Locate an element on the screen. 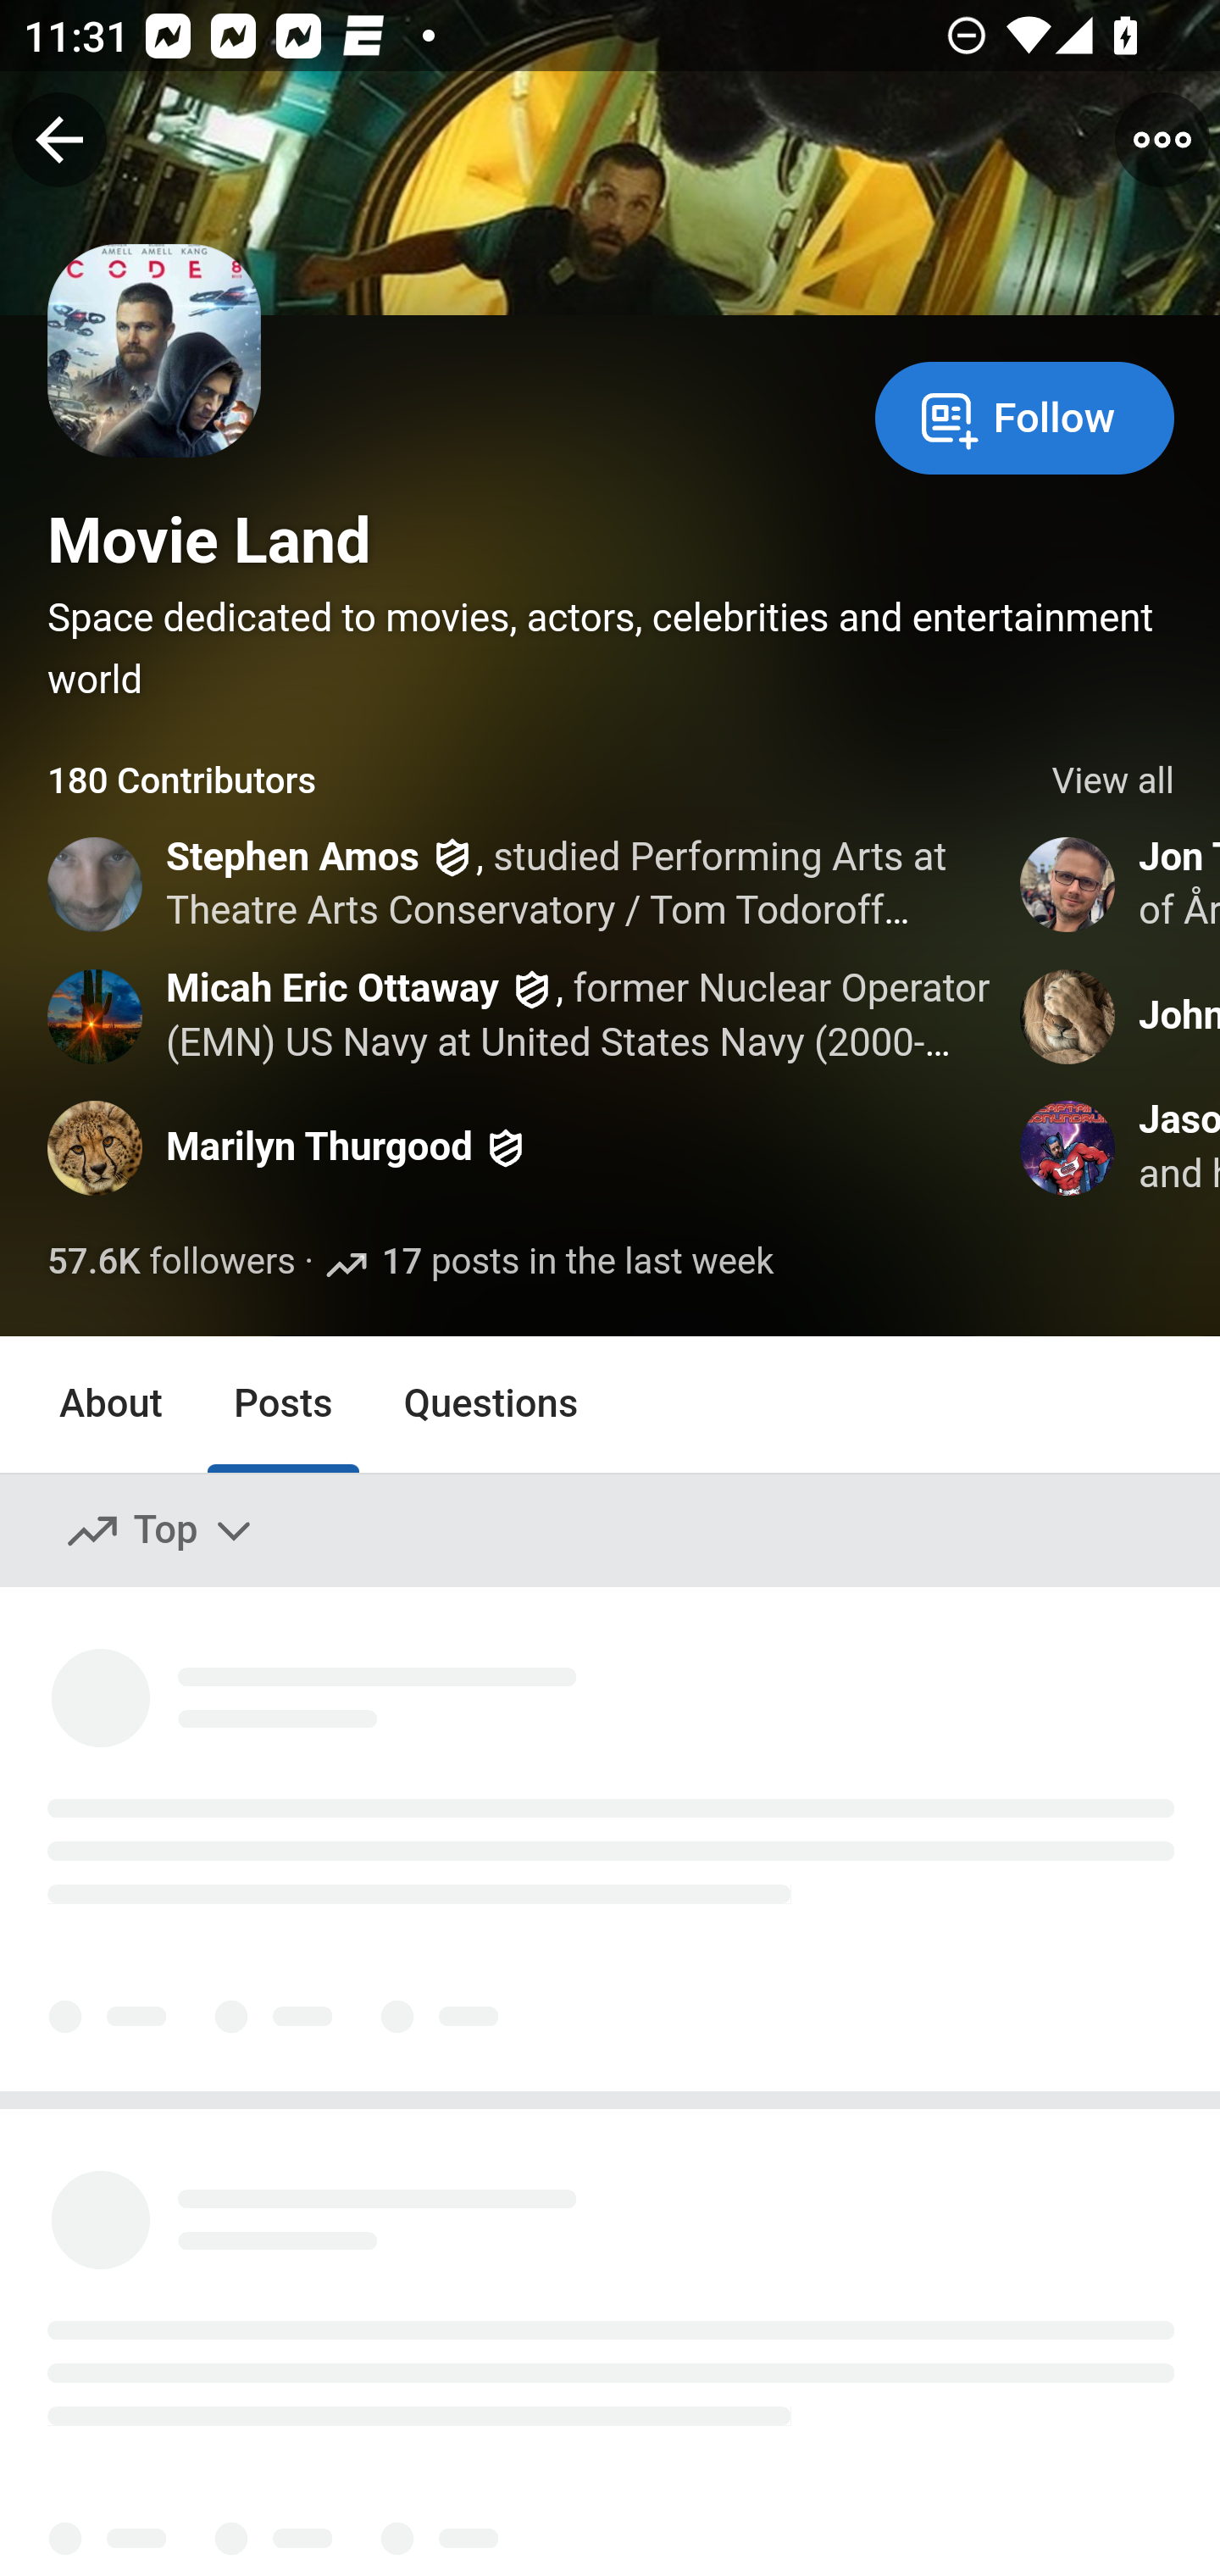 The height and width of the screenshot is (2576, 1220). Follow is located at coordinates (1024, 415).